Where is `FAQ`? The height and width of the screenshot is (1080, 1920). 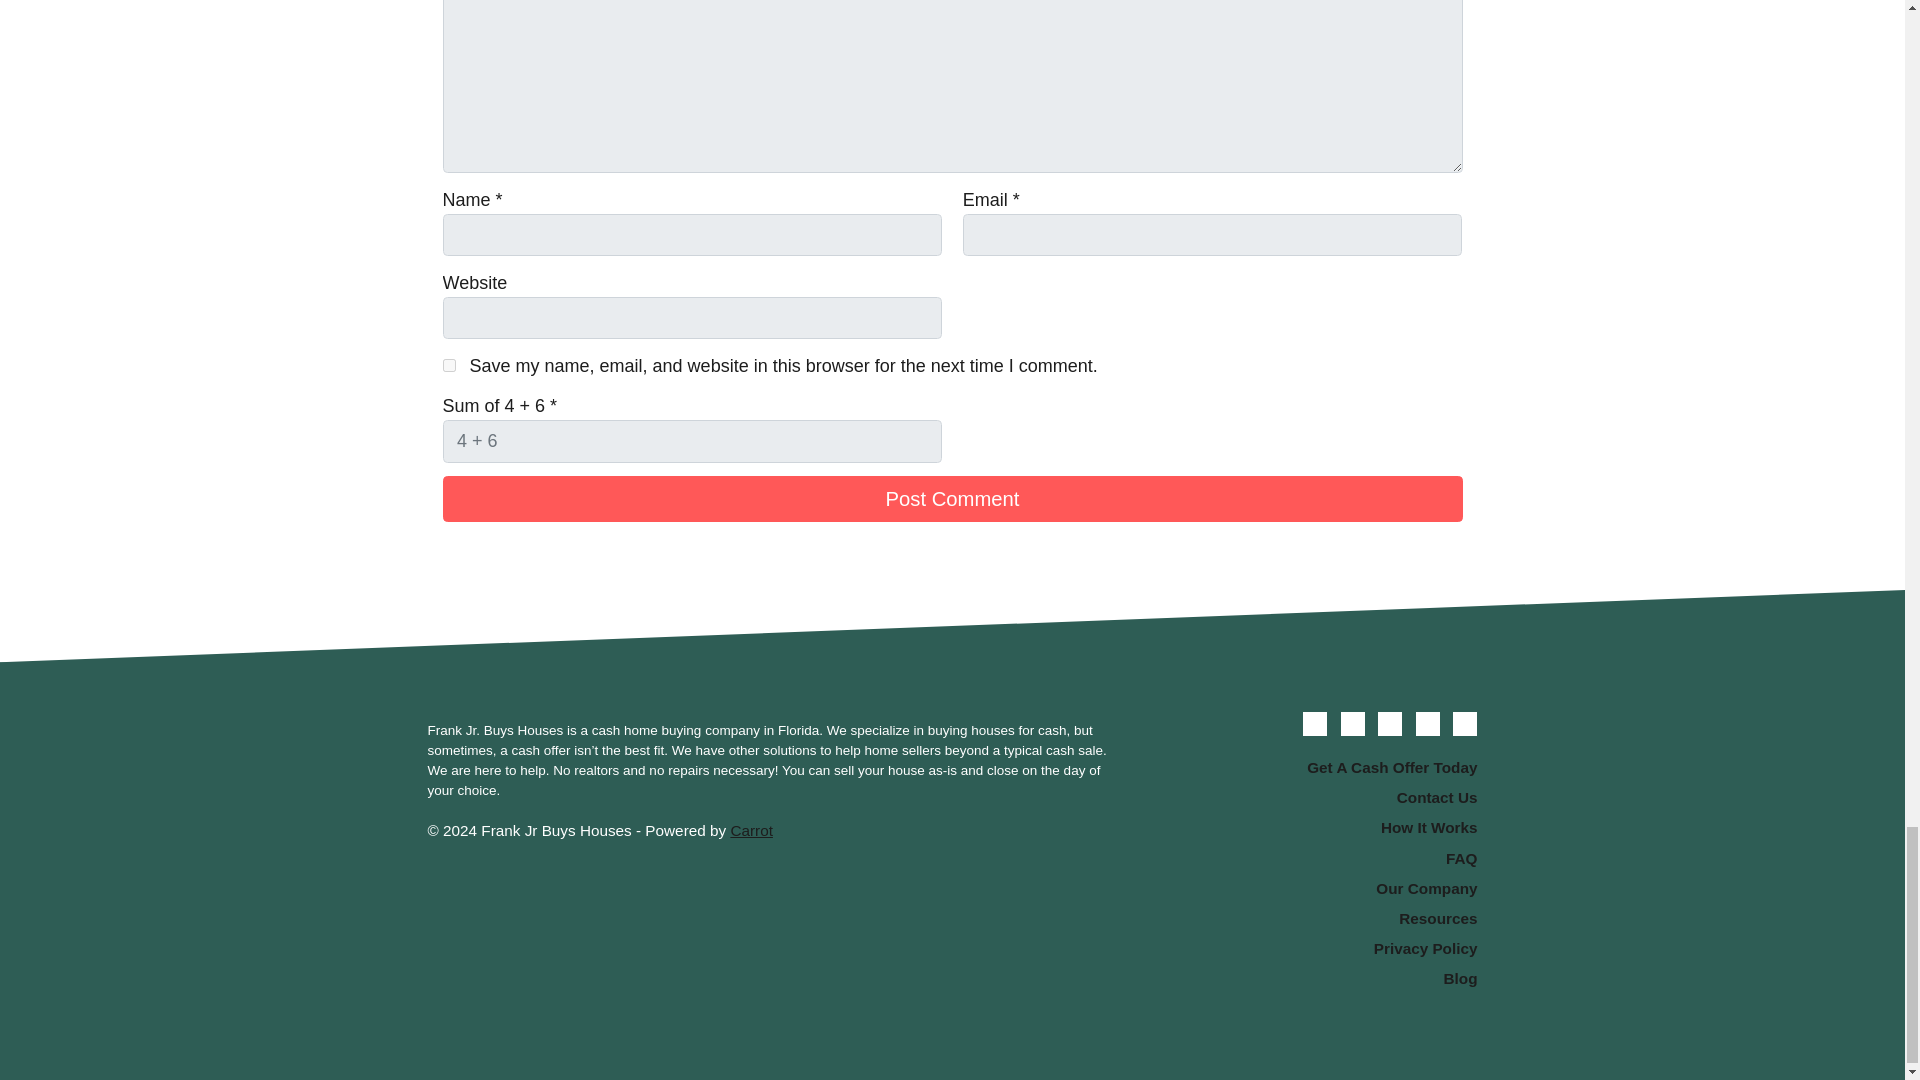
FAQ is located at coordinates (1313, 858).